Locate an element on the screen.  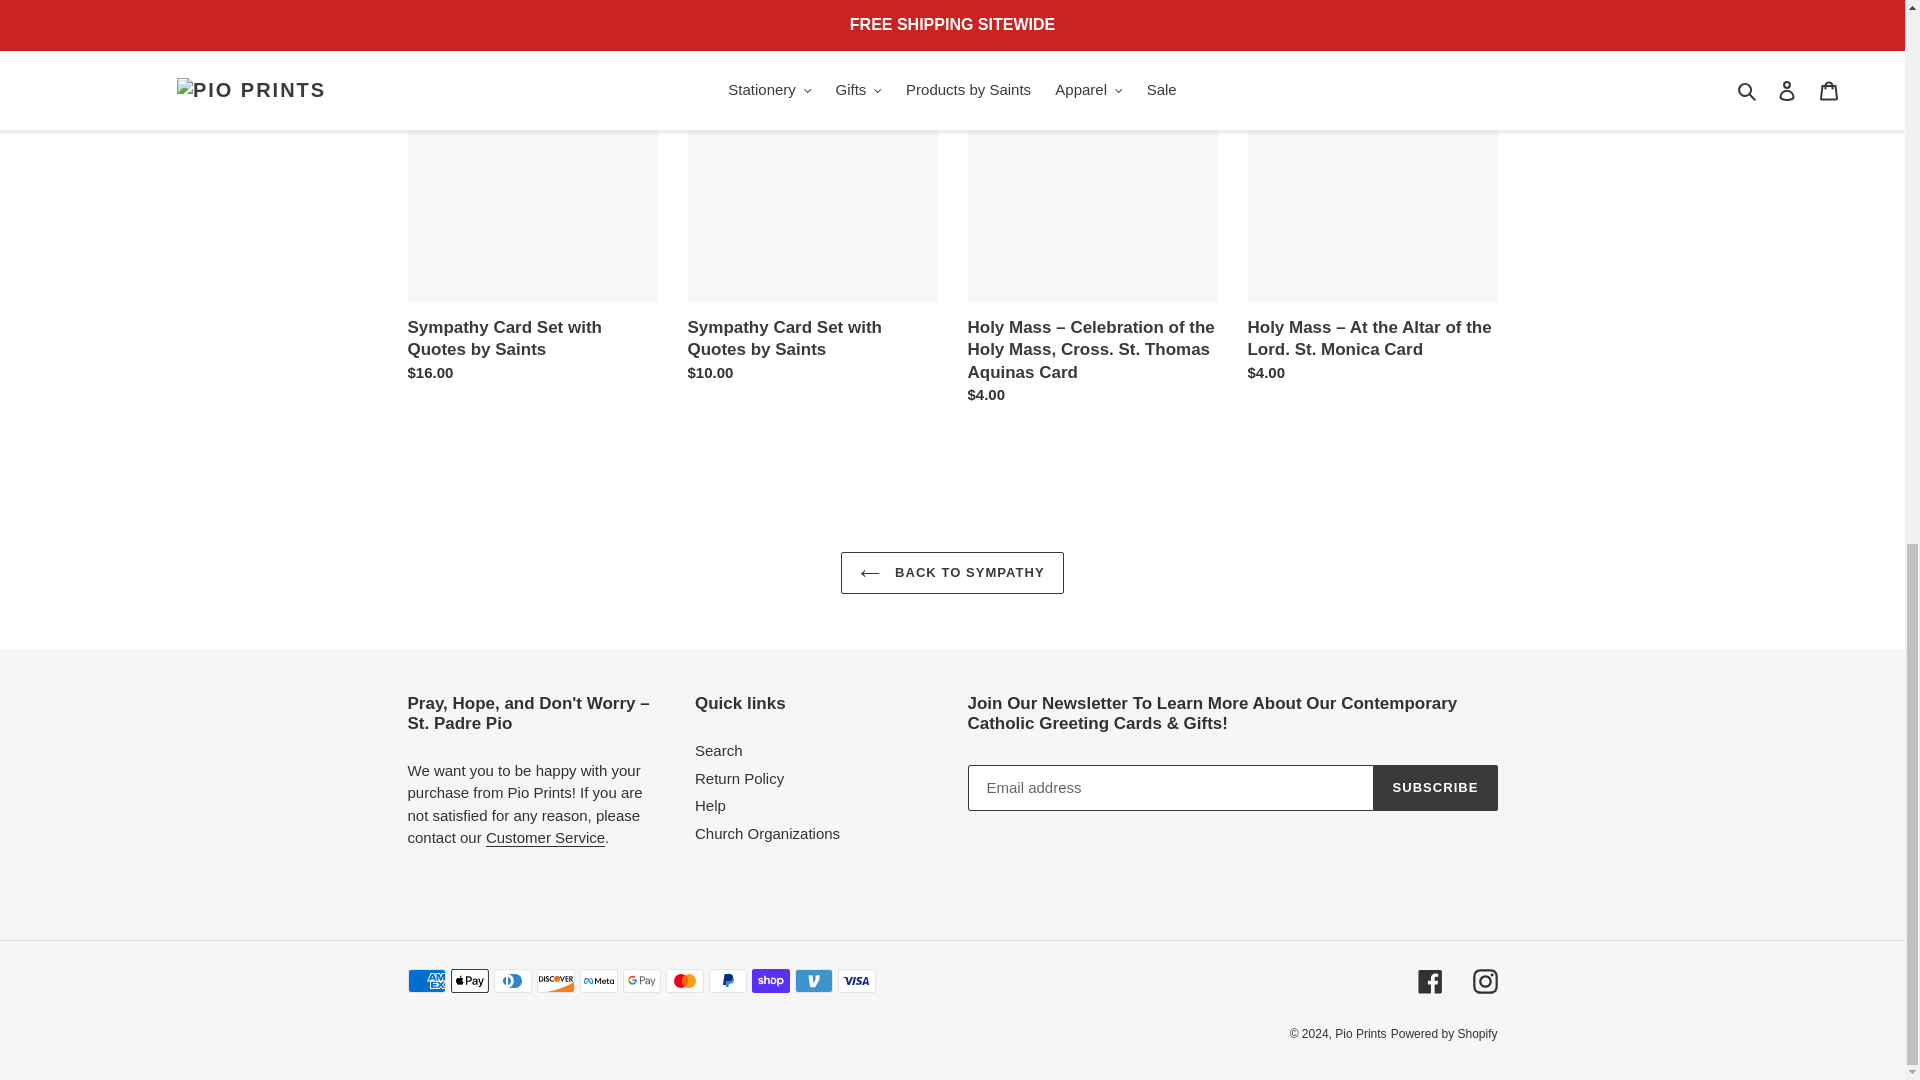
Meta Pay is located at coordinates (598, 980).